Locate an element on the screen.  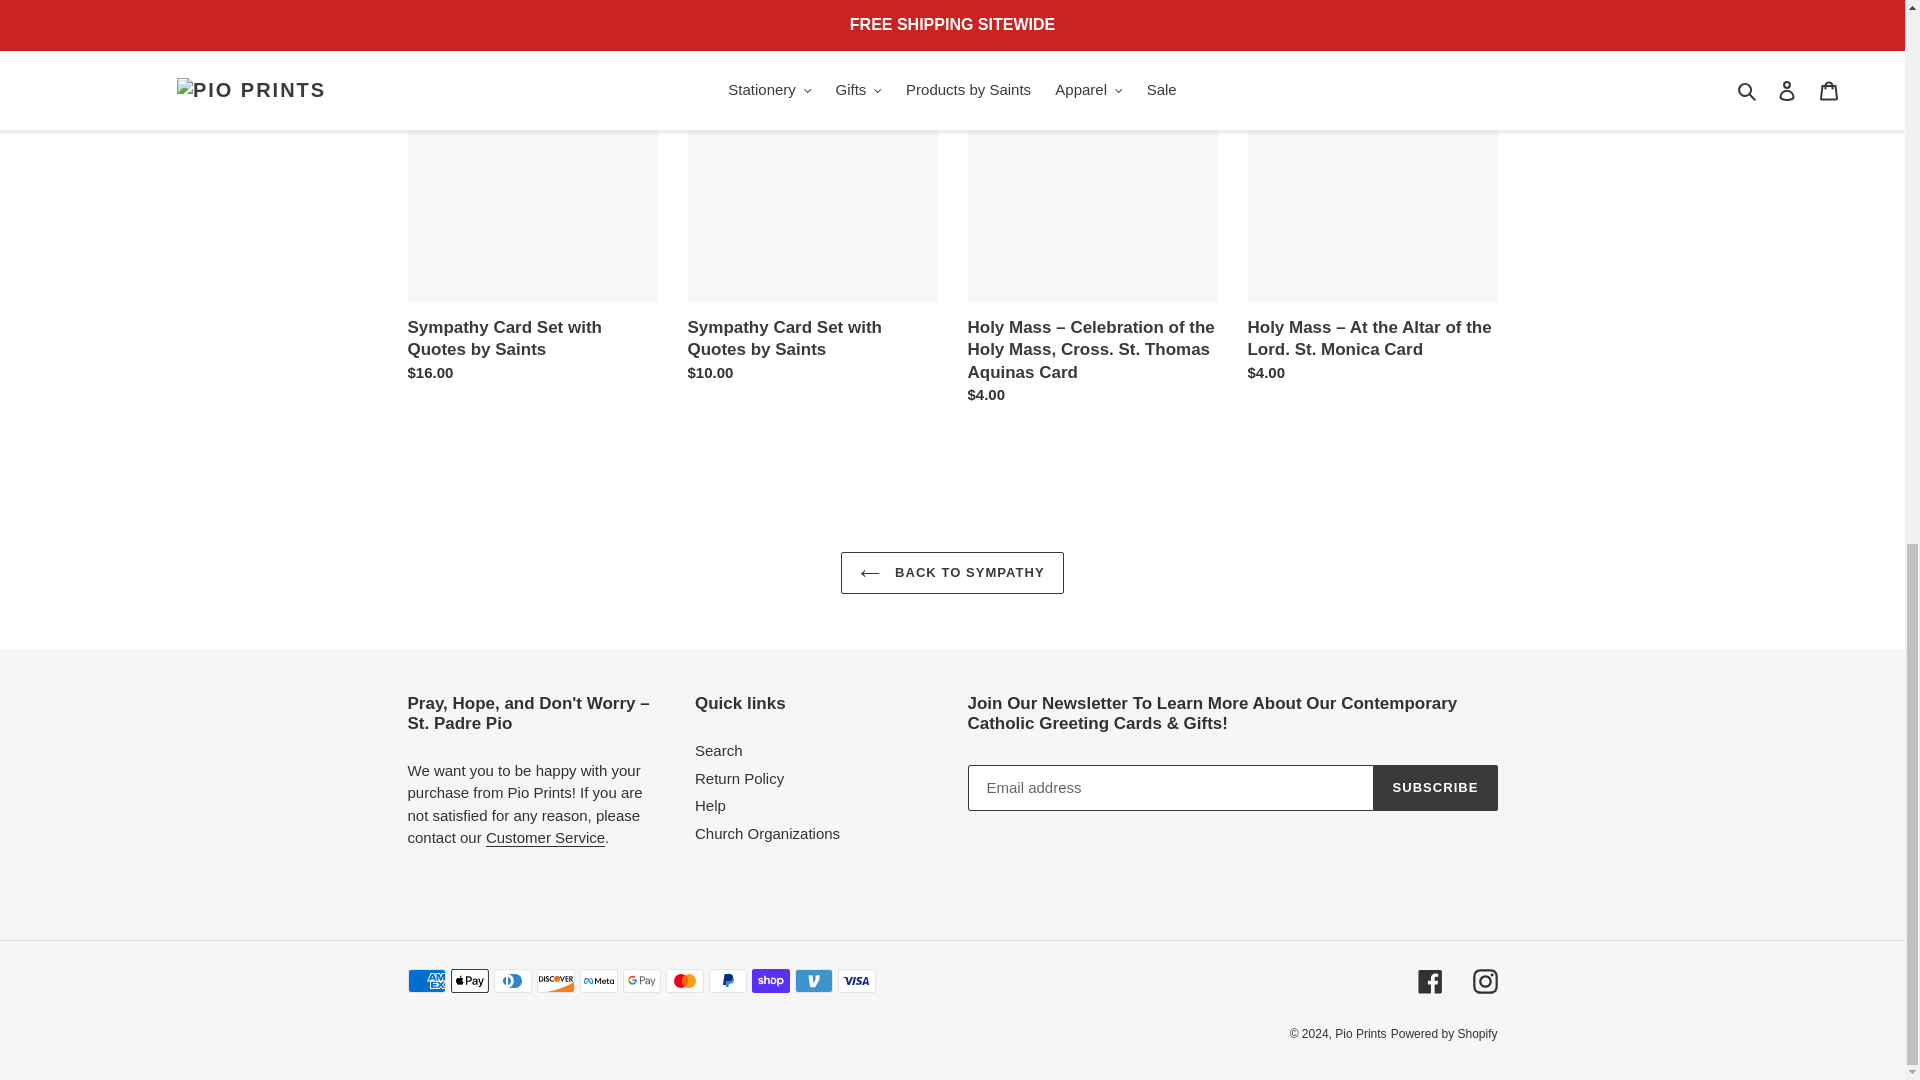
Meta Pay is located at coordinates (598, 980).